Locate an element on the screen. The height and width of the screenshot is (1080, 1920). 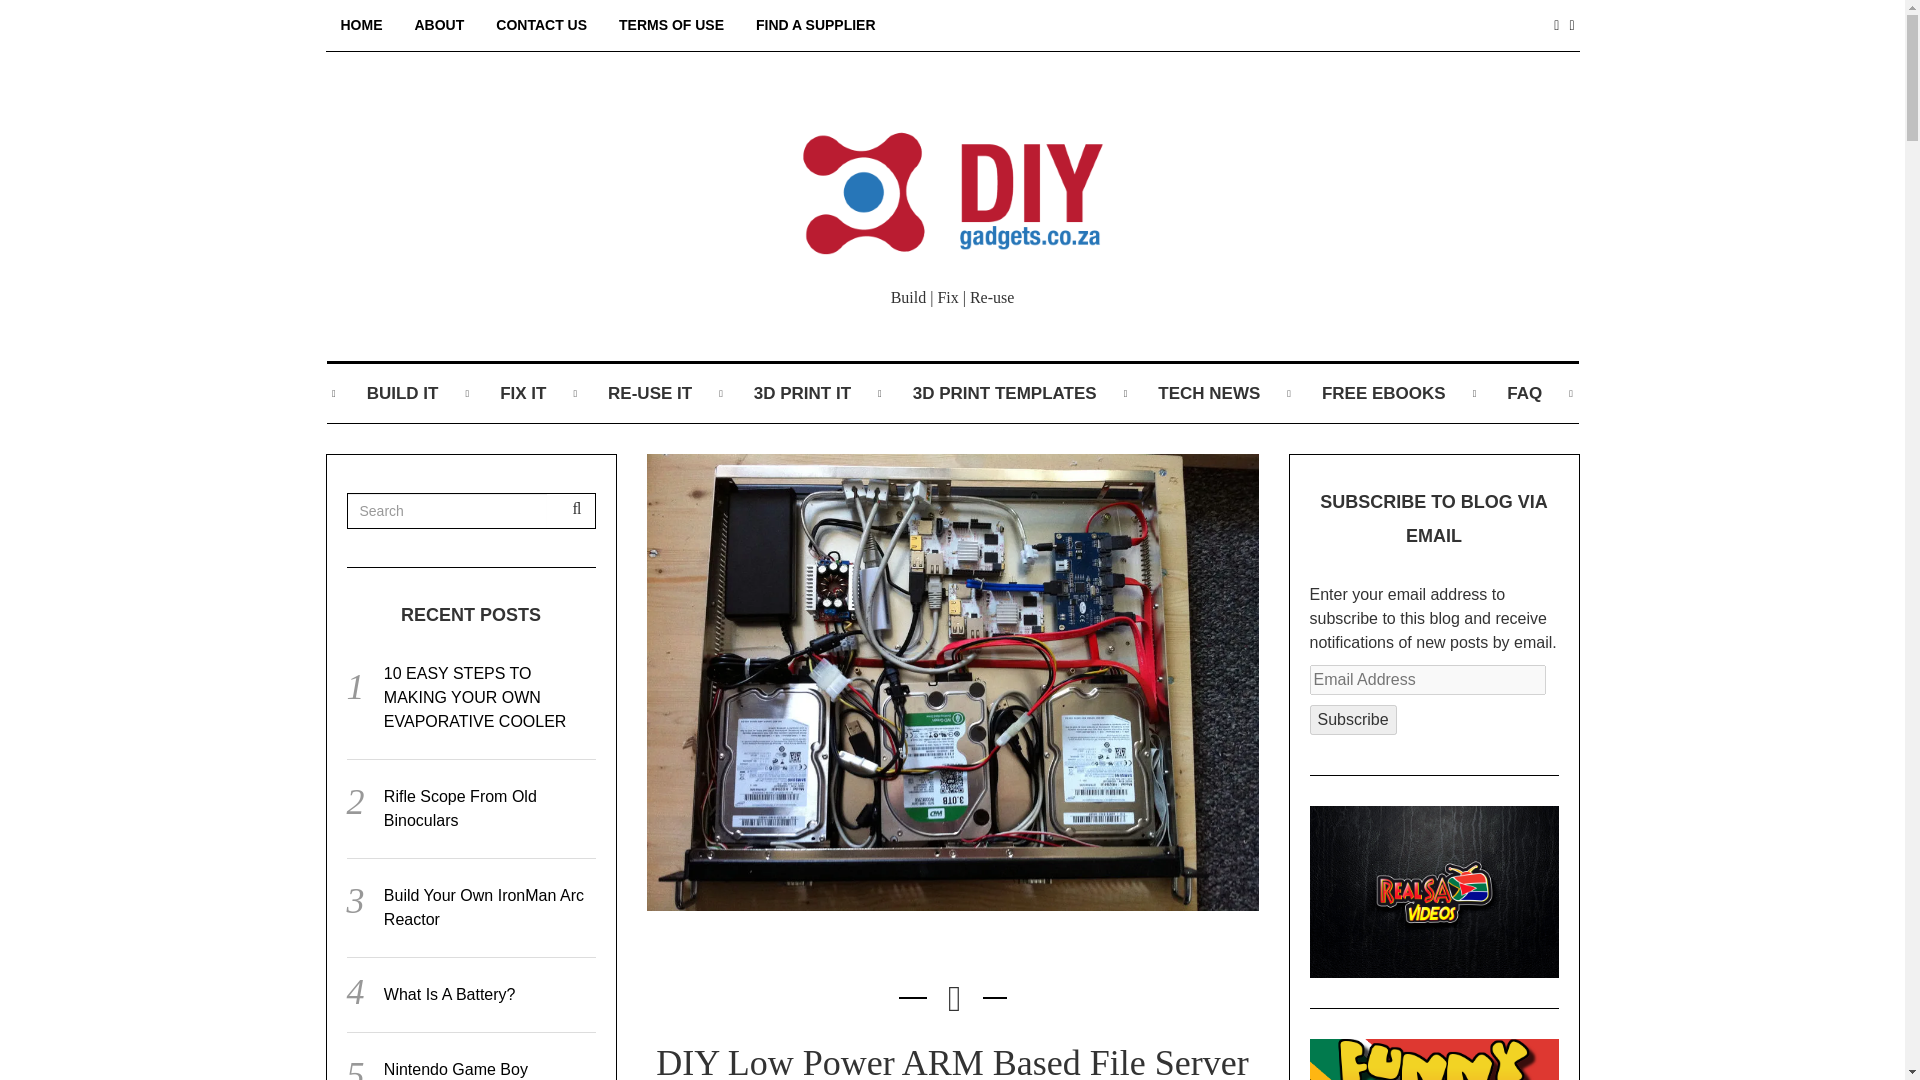
Subscribe is located at coordinates (1353, 720).